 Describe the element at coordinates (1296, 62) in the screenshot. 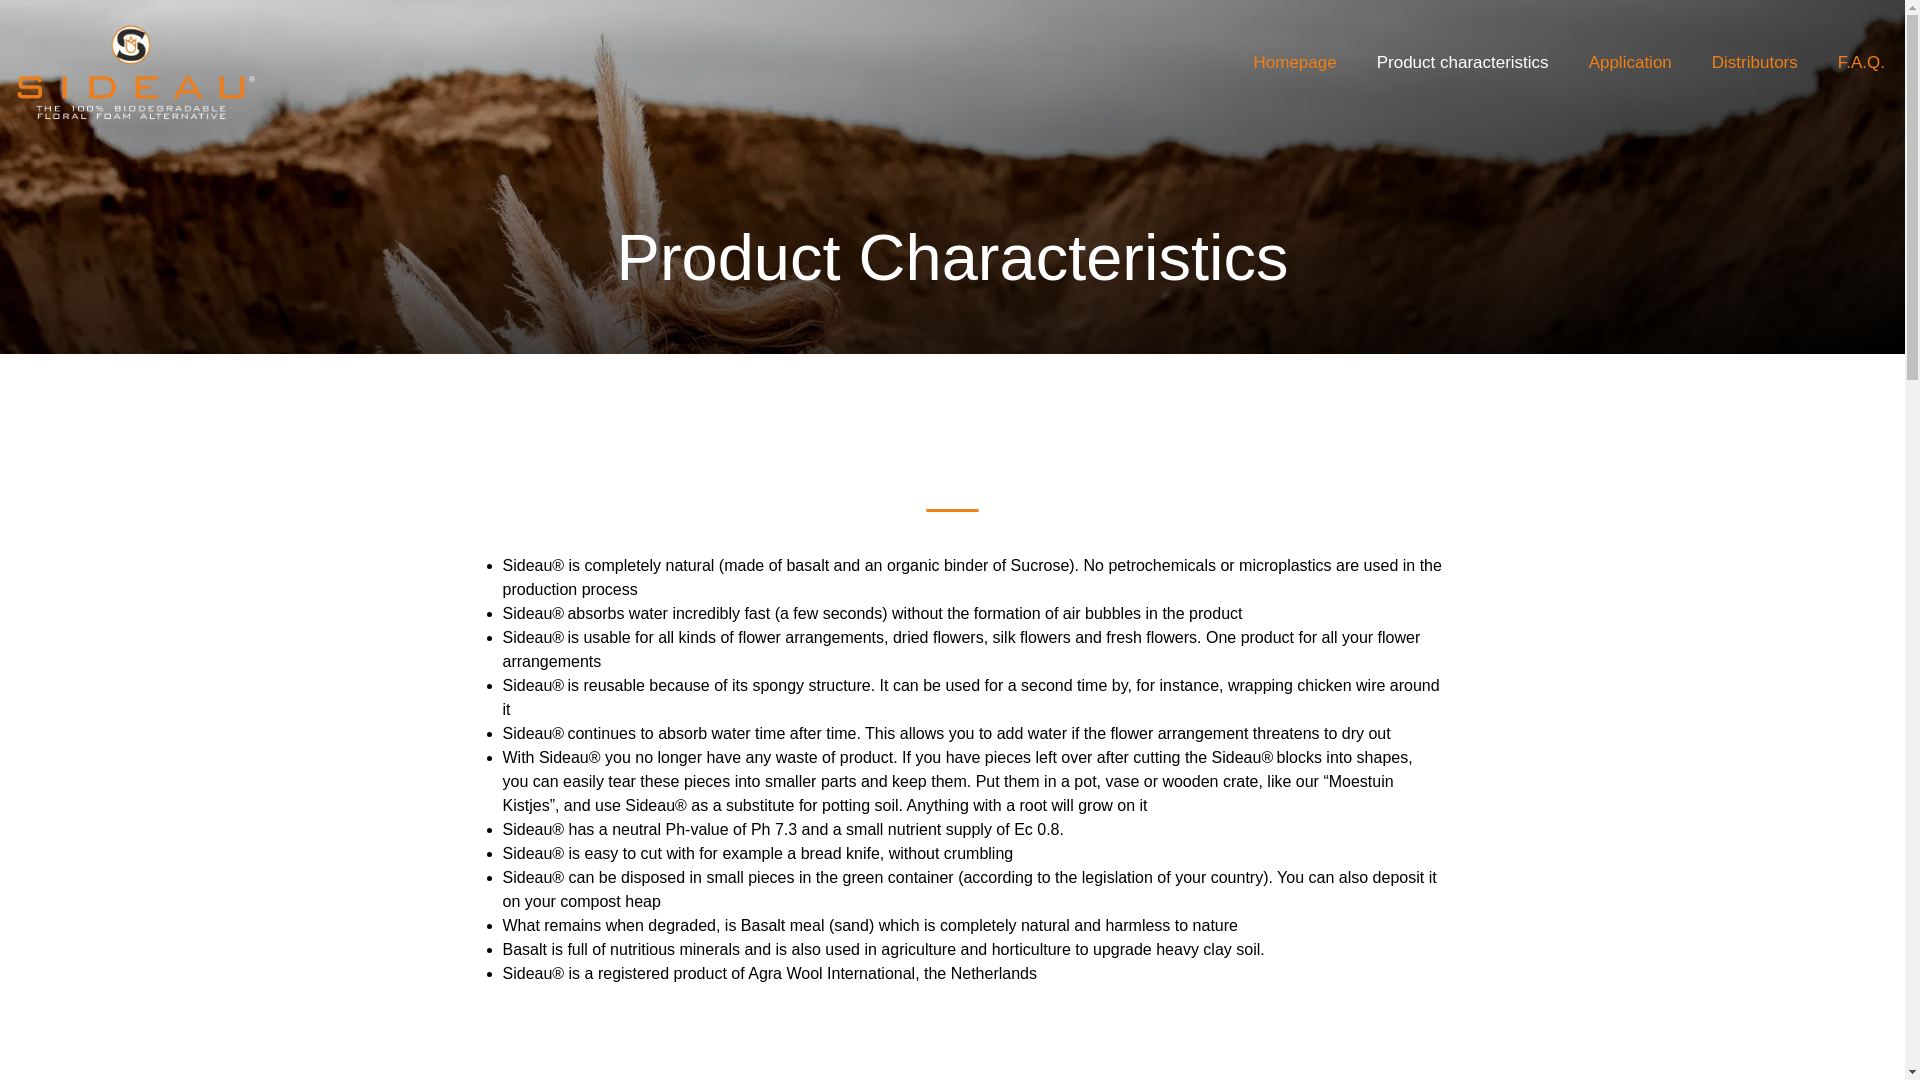

I see `Homepage` at that location.